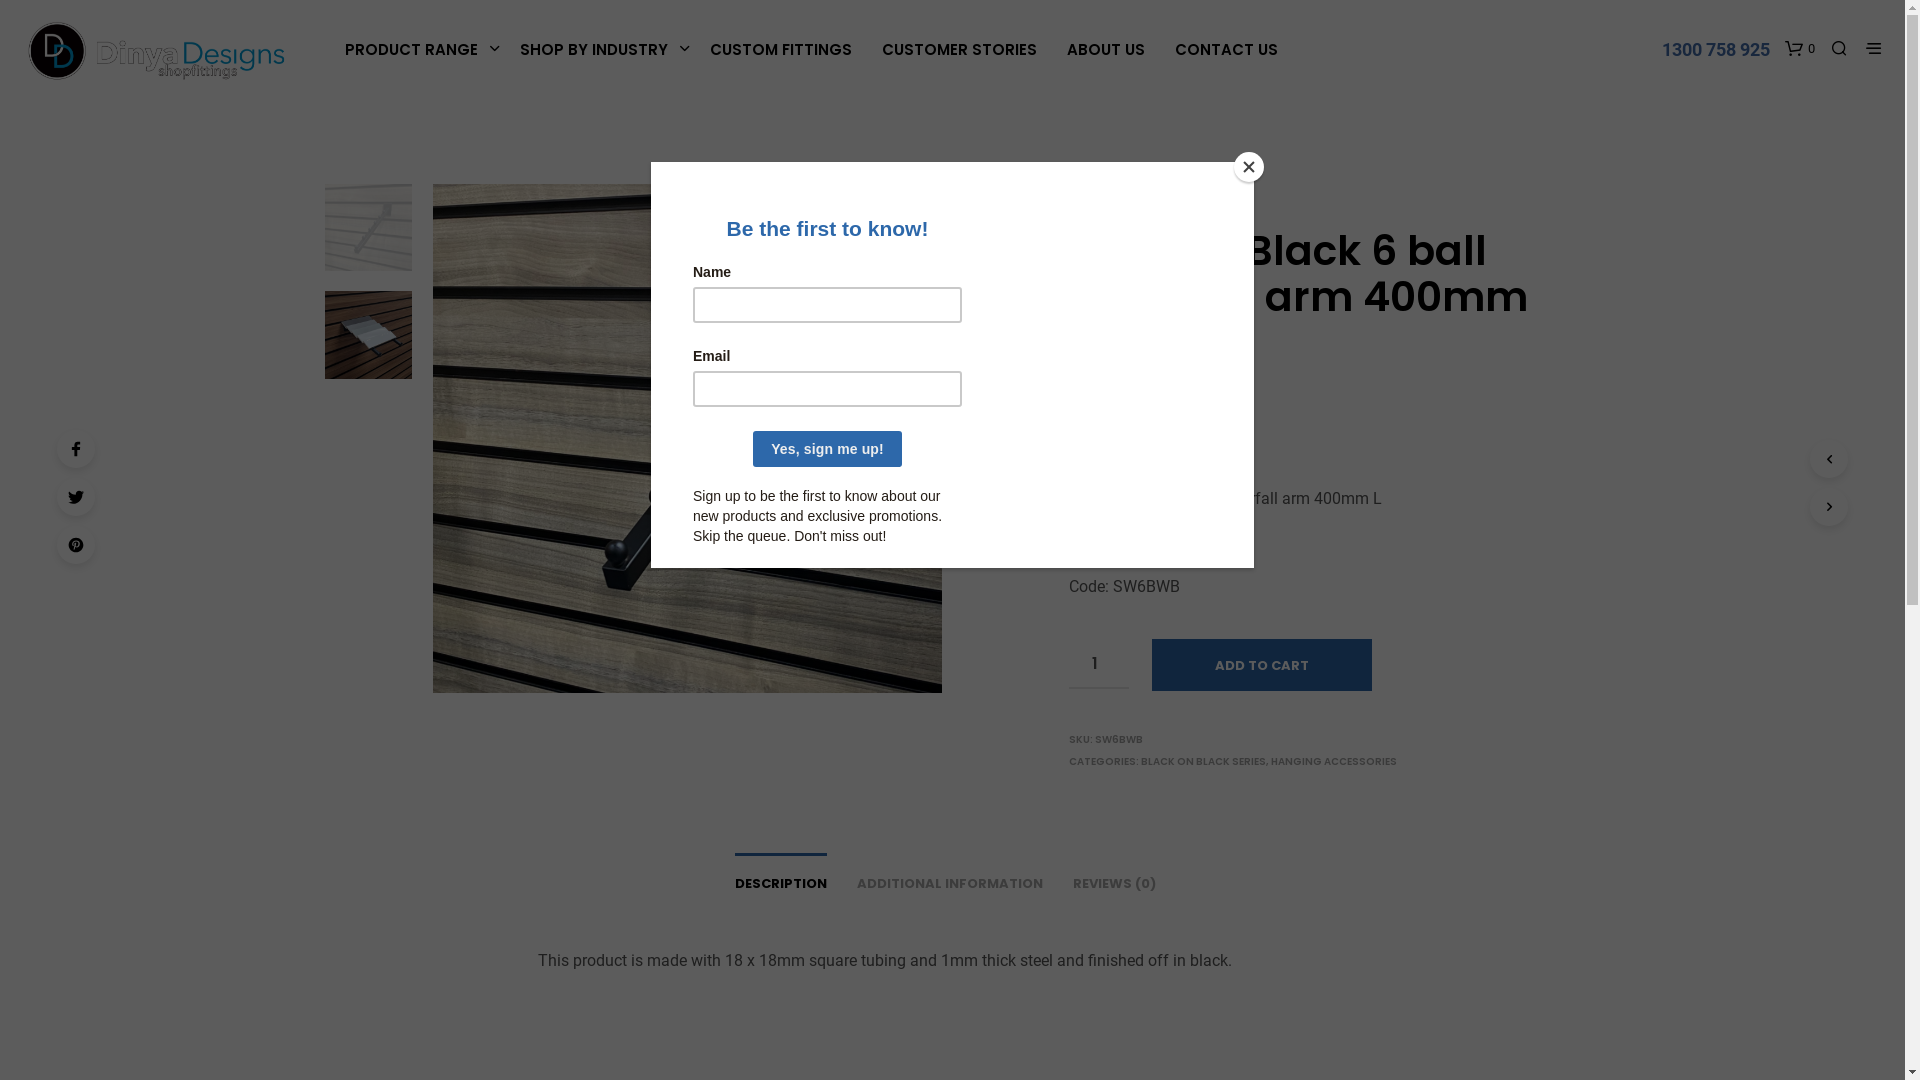 Image resolution: width=1920 pixels, height=1080 pixels. I want to click on REVIEWS (0), so click(1114, 878).